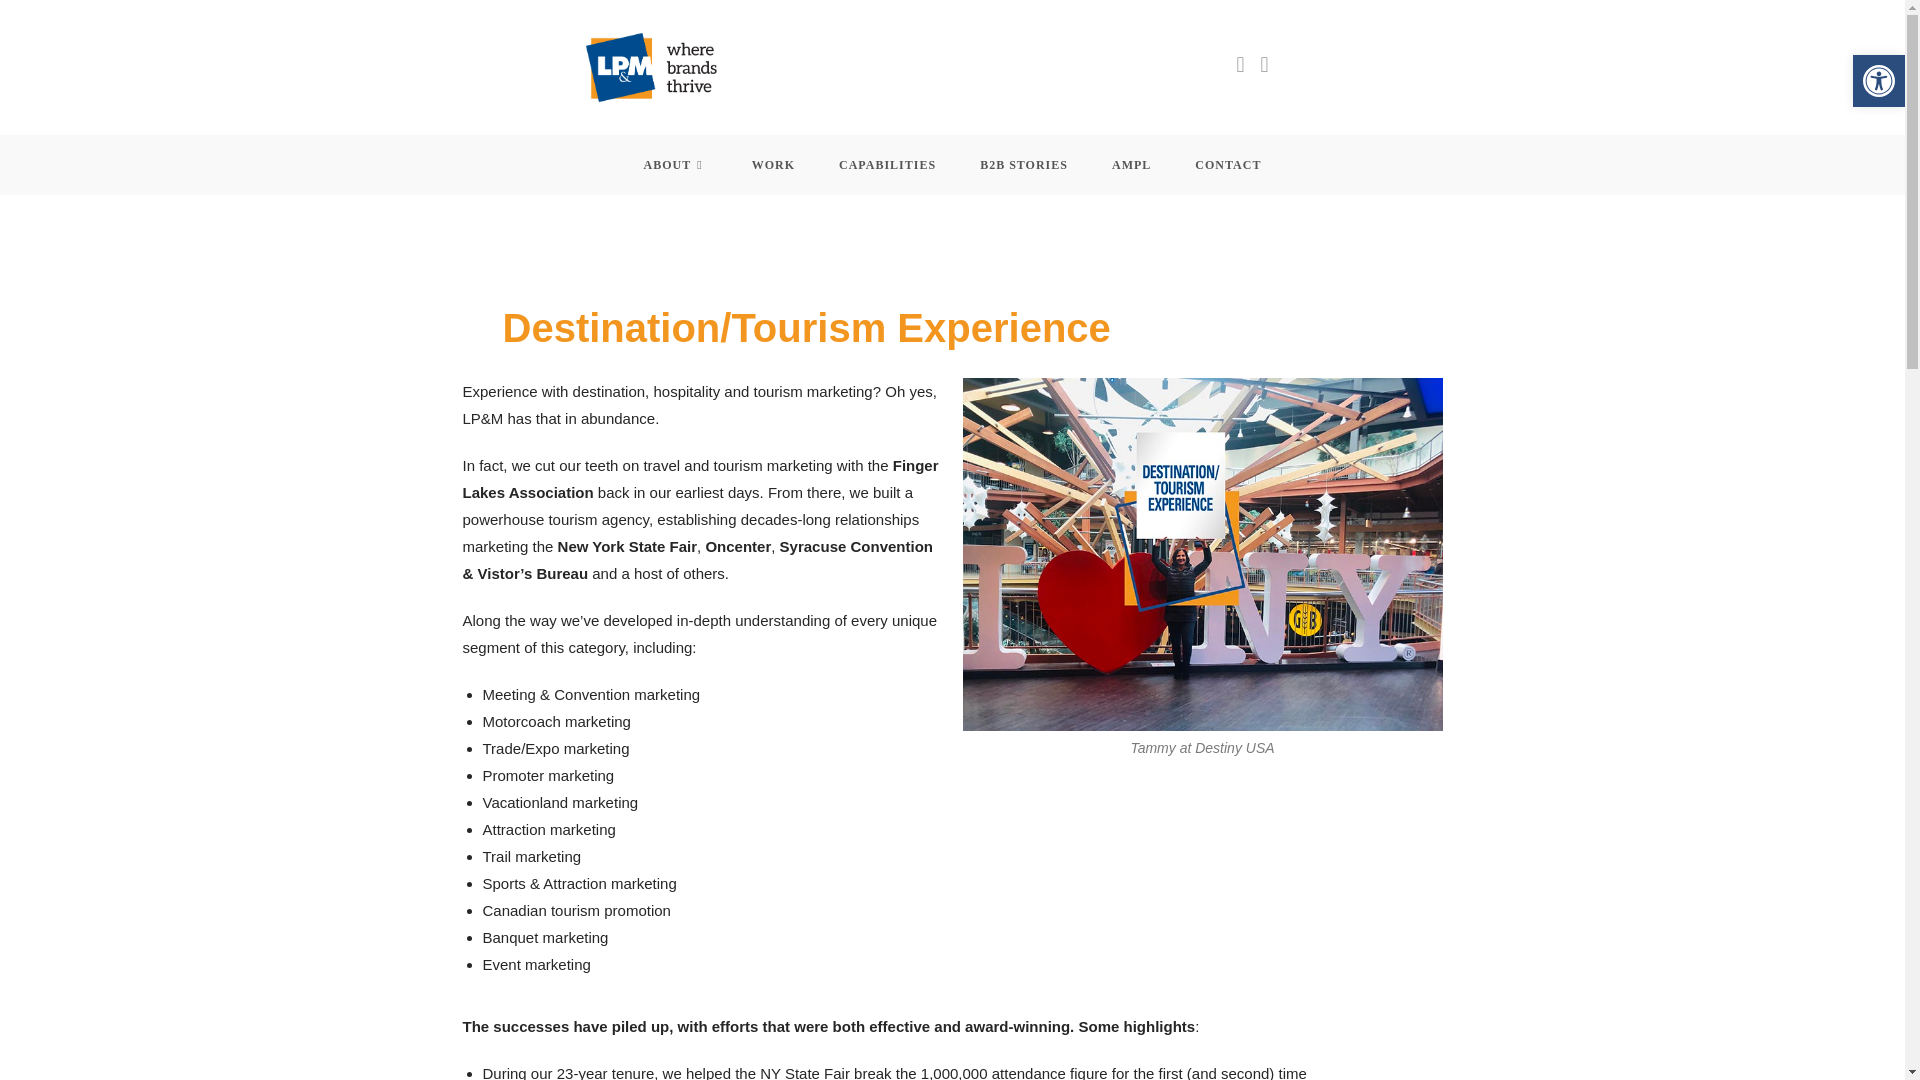 The image size is (1920, 1080). What do you see at coordinates (1132, 165) in the screenshot?
I see `AMPL` at bounding box center [1132, 165].